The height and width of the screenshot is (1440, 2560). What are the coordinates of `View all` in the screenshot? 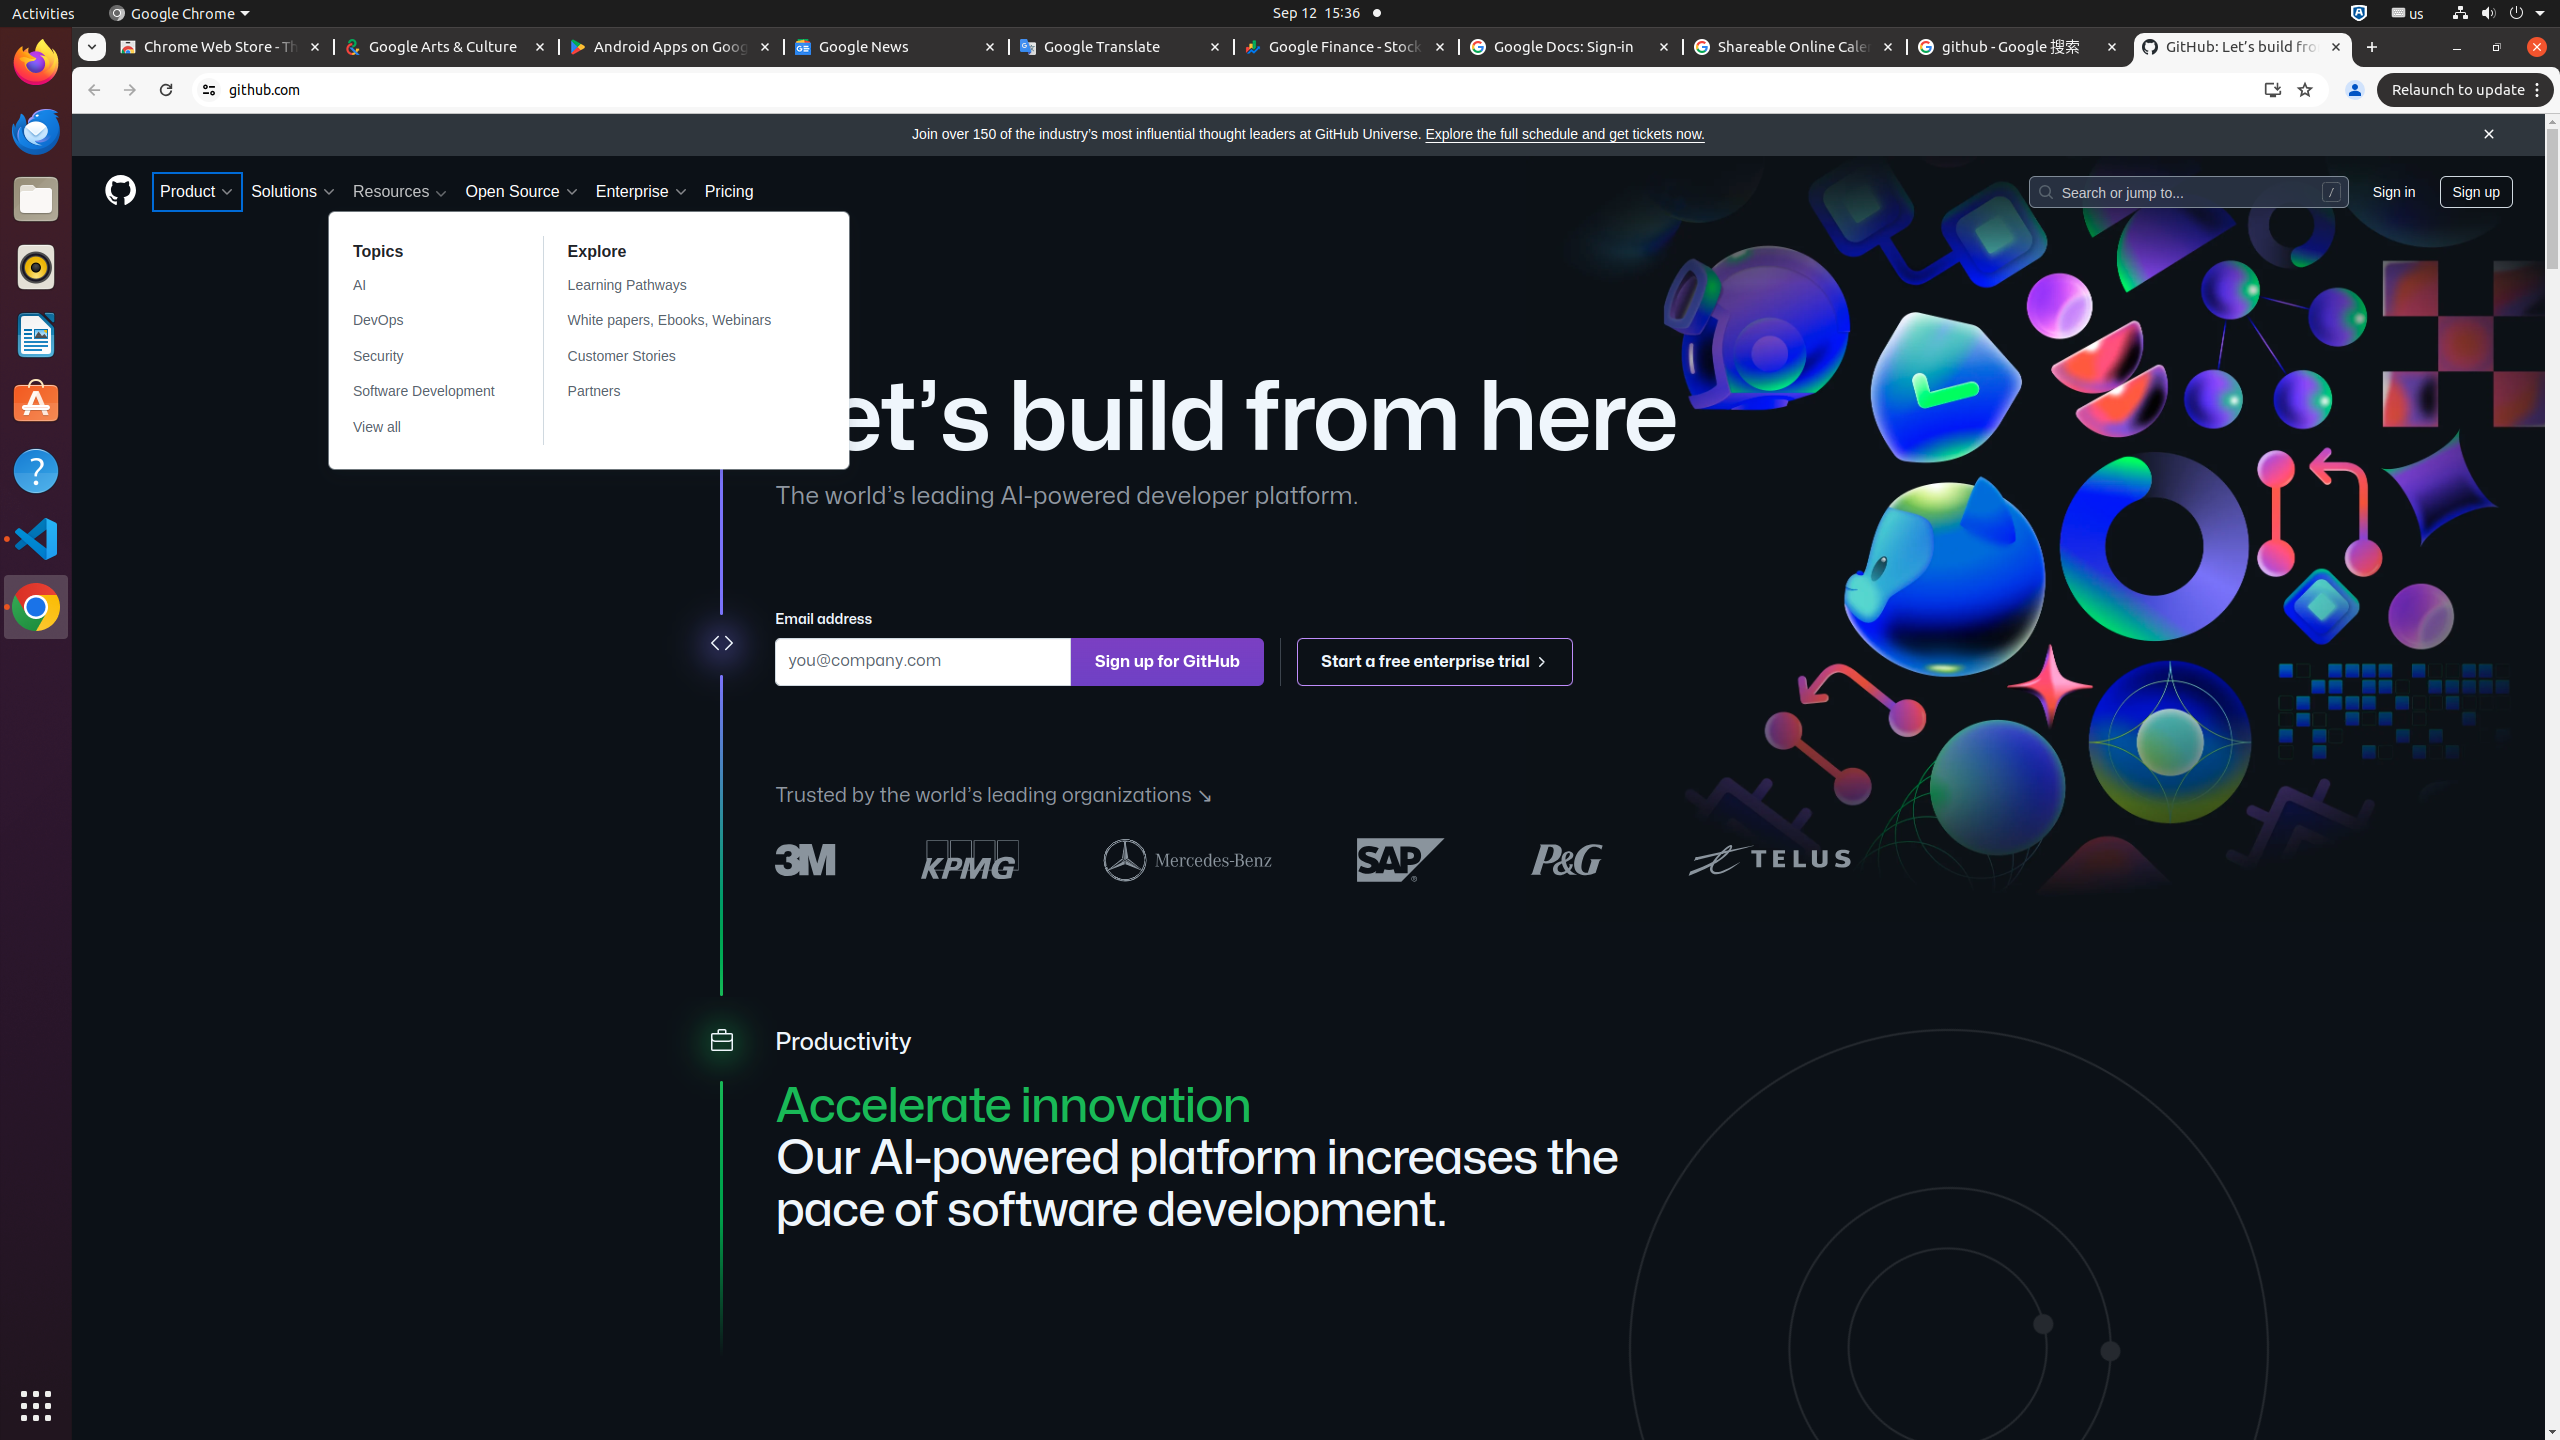 It's located at (424, 428).